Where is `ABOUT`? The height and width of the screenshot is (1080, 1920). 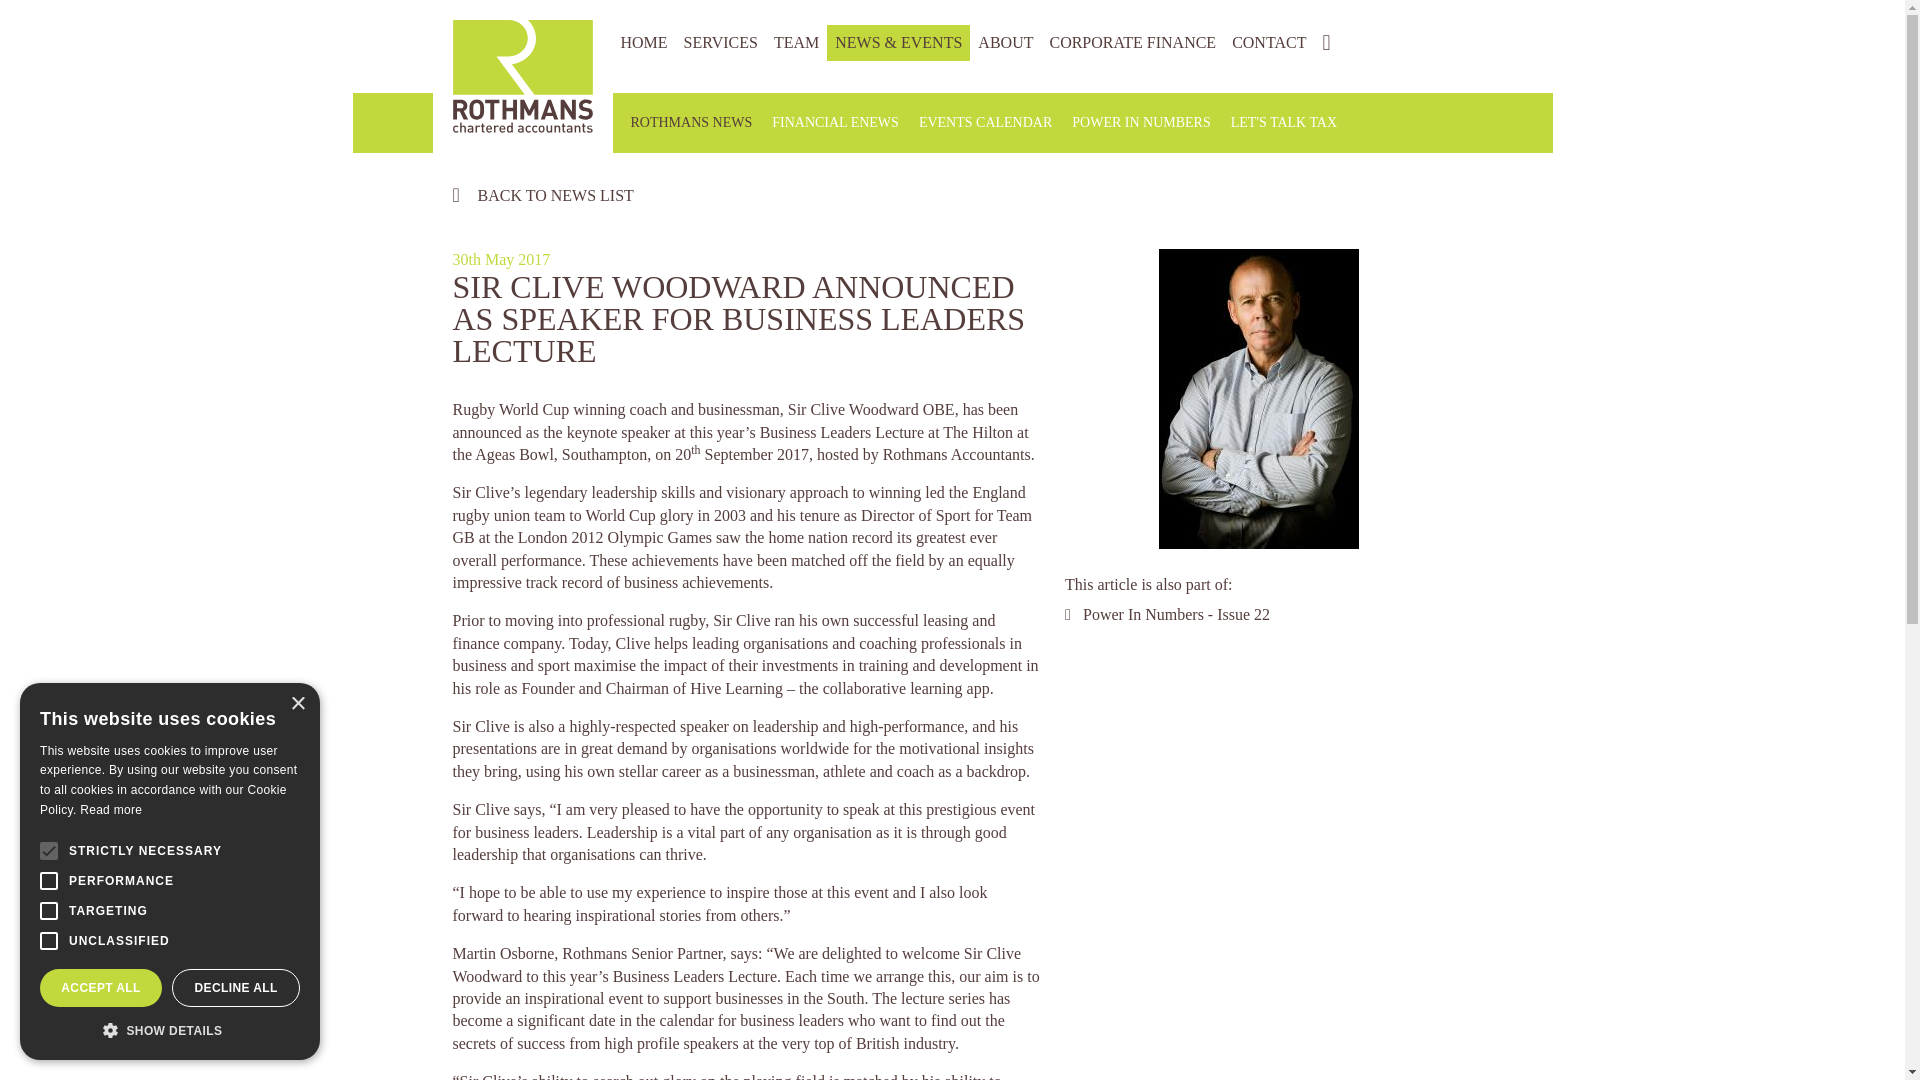
ABOUT is located at coordinates (1004, 42).